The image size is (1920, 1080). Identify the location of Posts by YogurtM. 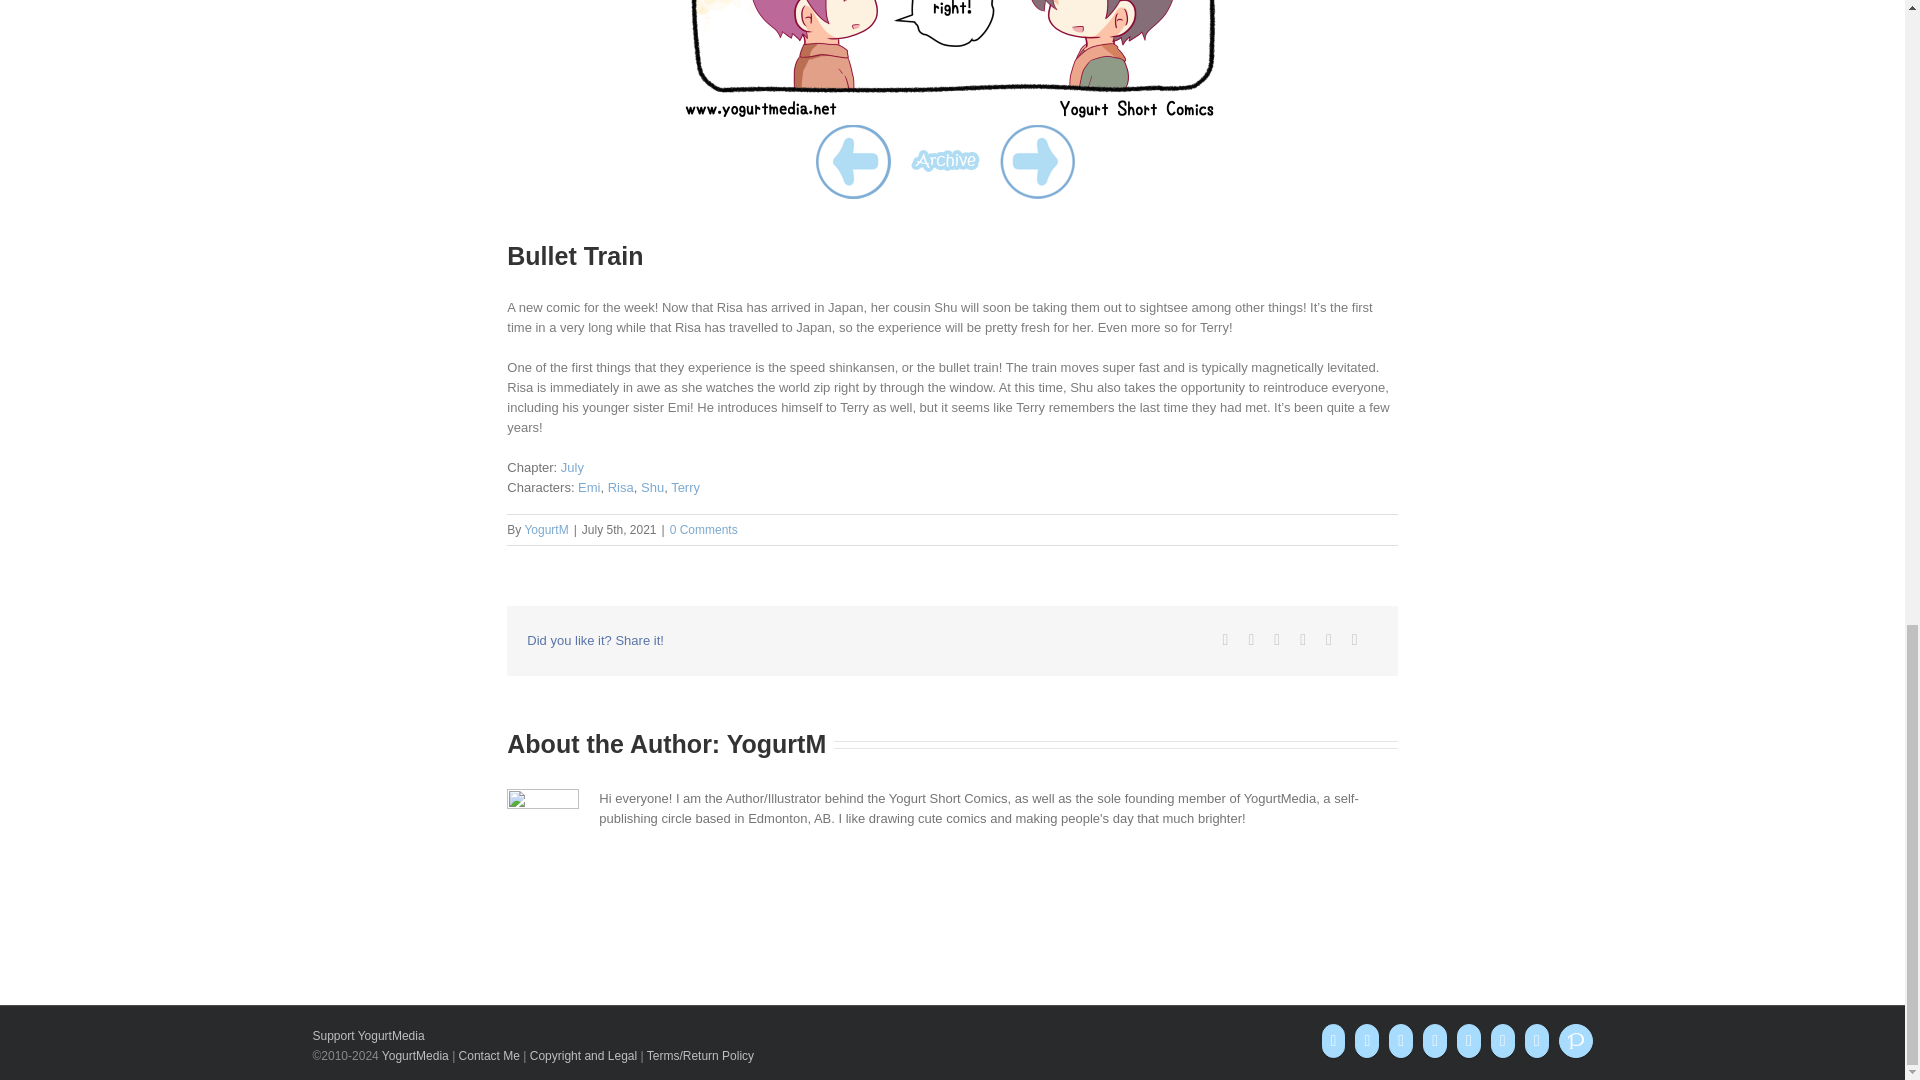
(777, 744).